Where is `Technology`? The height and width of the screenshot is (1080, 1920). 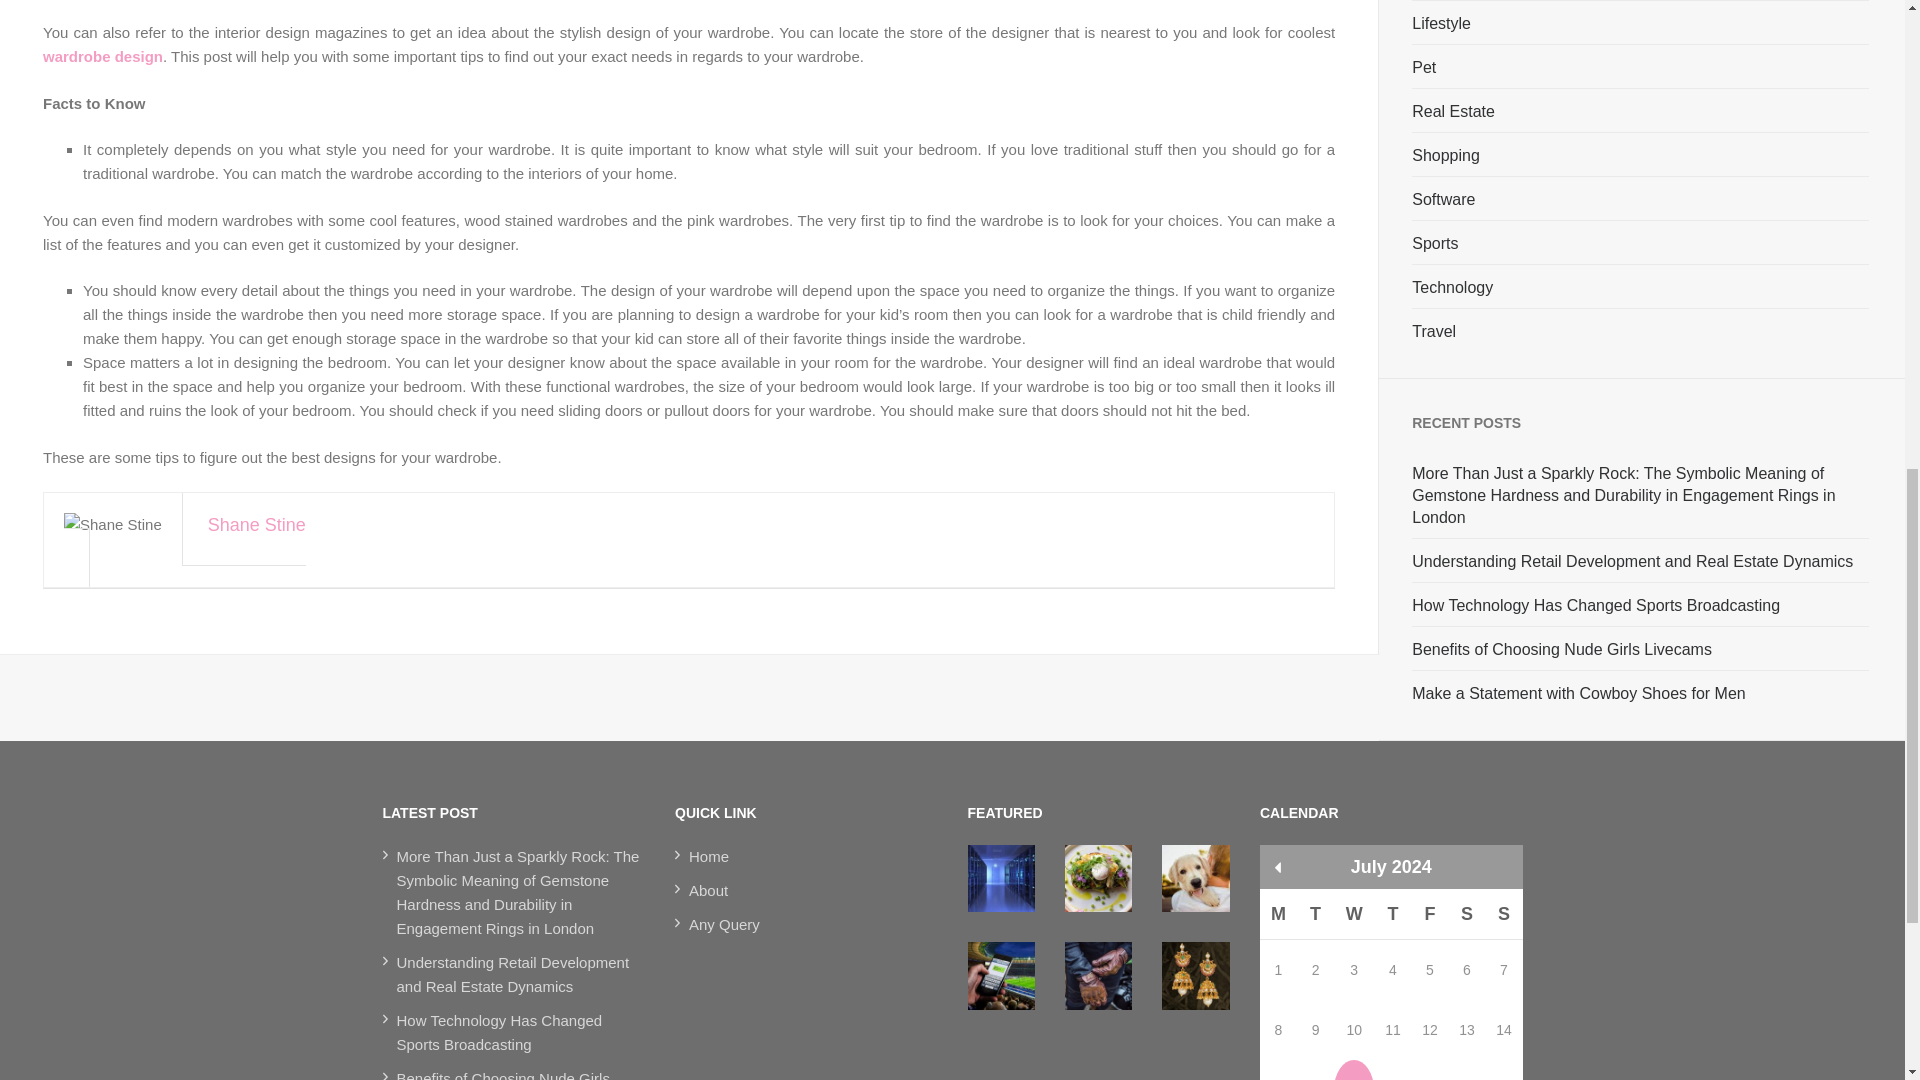
Technology is located at coordinates (1452, 288).